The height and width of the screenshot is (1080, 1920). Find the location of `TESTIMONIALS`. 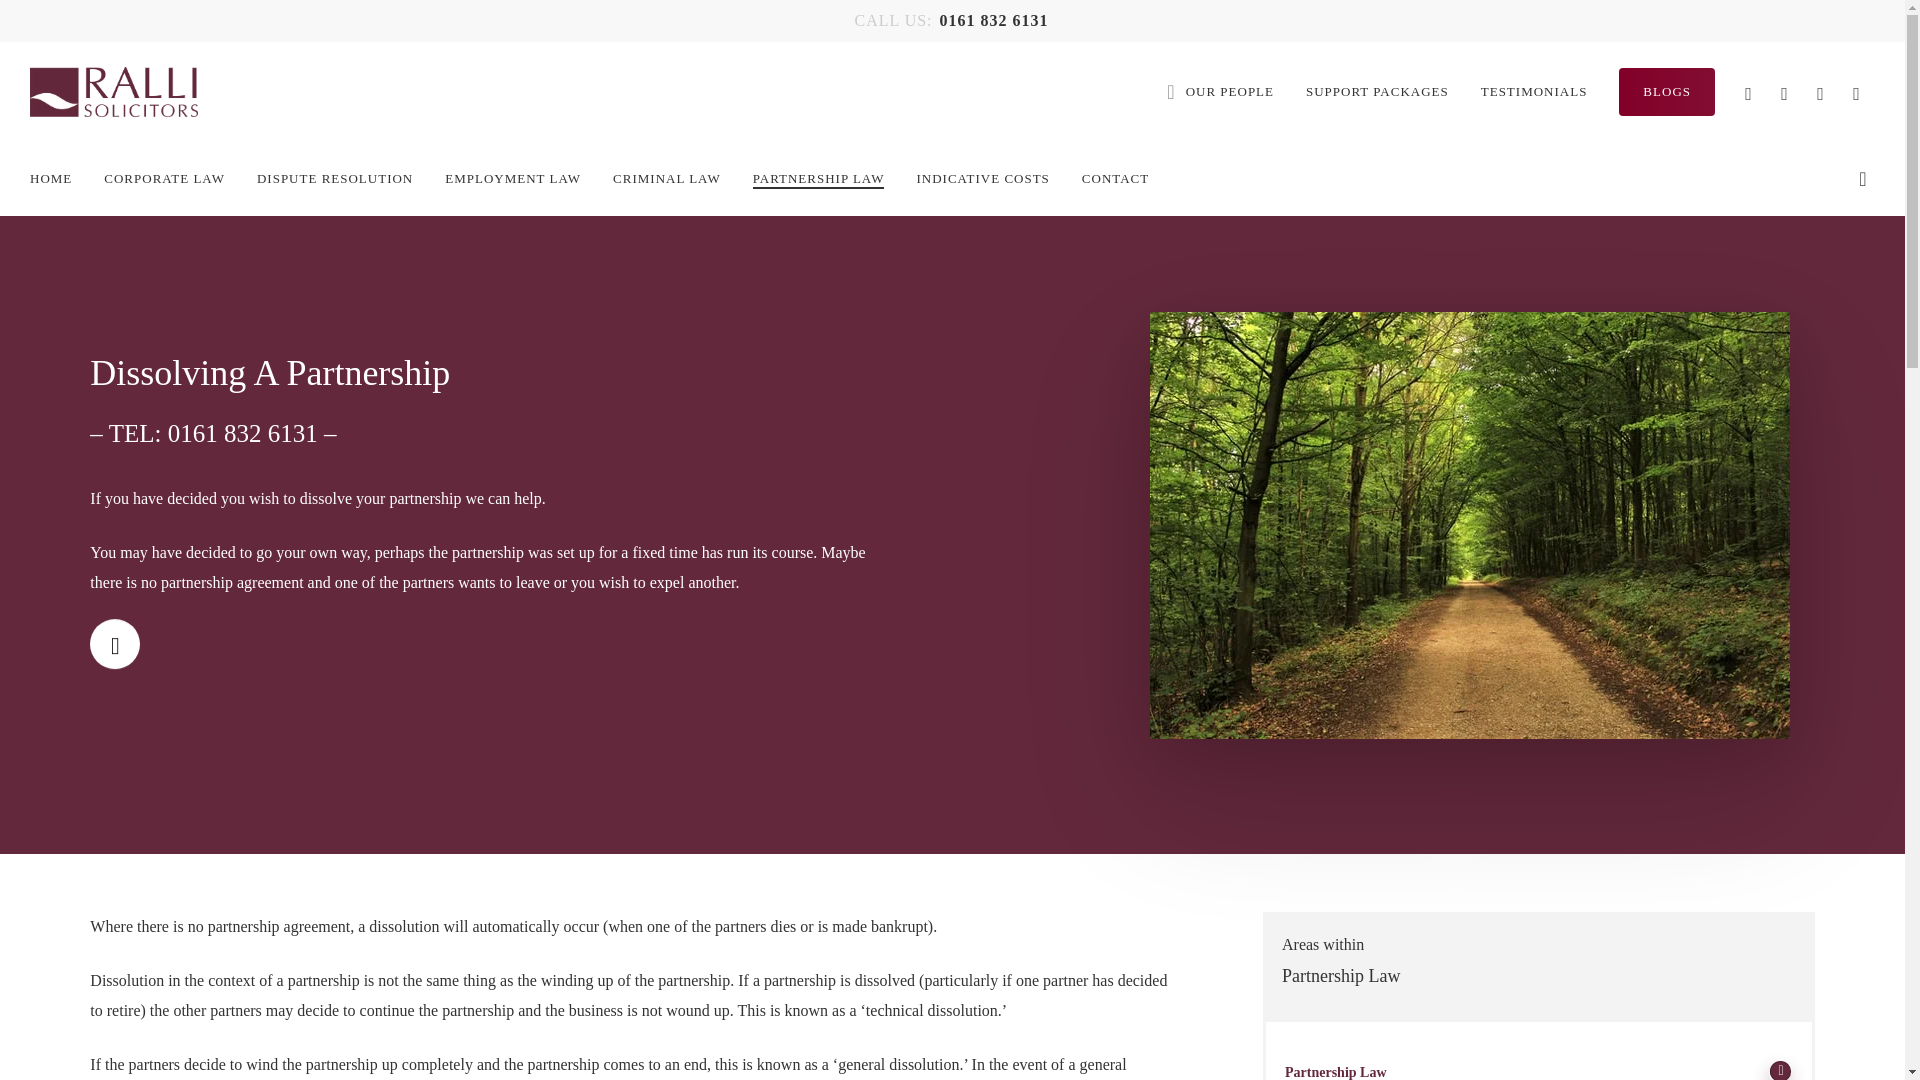

TESTIMONIALS is located at coordinates (1534, 91).